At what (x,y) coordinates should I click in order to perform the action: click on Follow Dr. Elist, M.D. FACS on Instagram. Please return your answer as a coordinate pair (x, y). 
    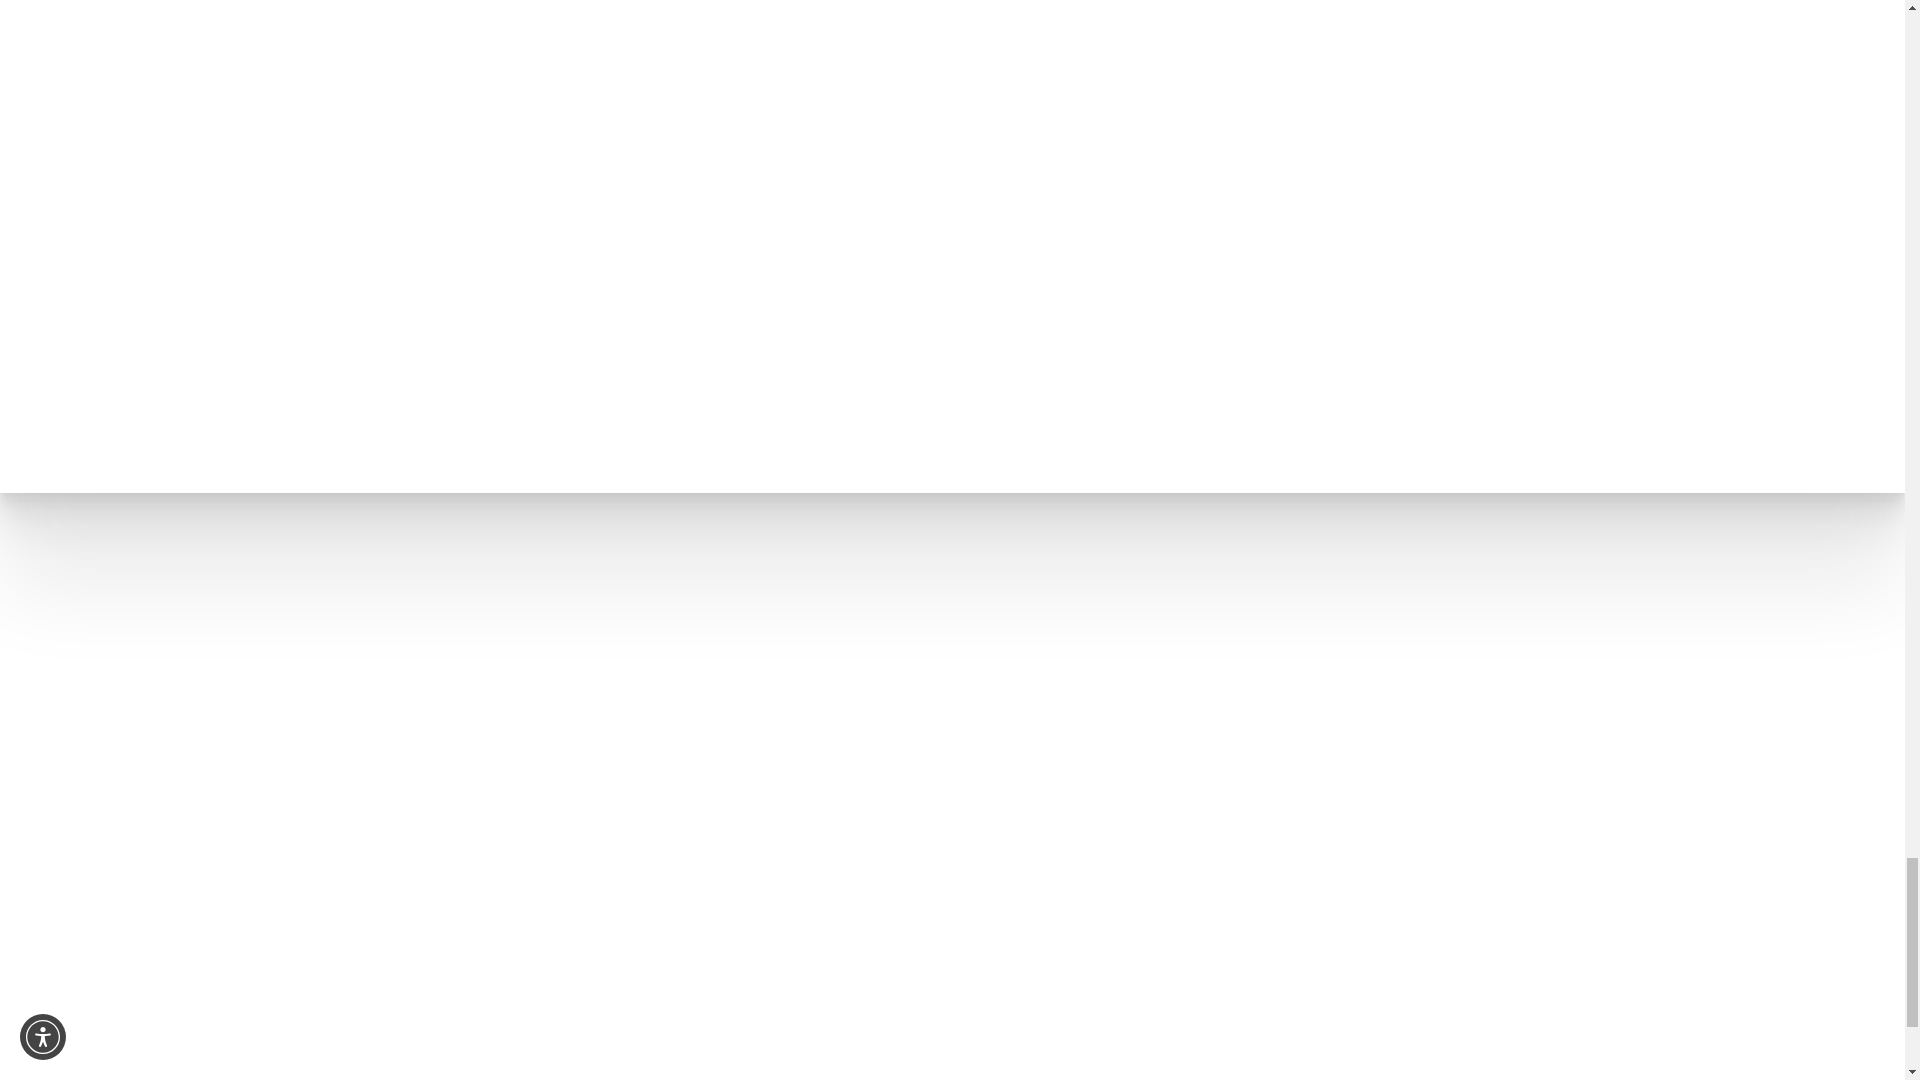
    Looking at the image, I should click on (1414, 712).